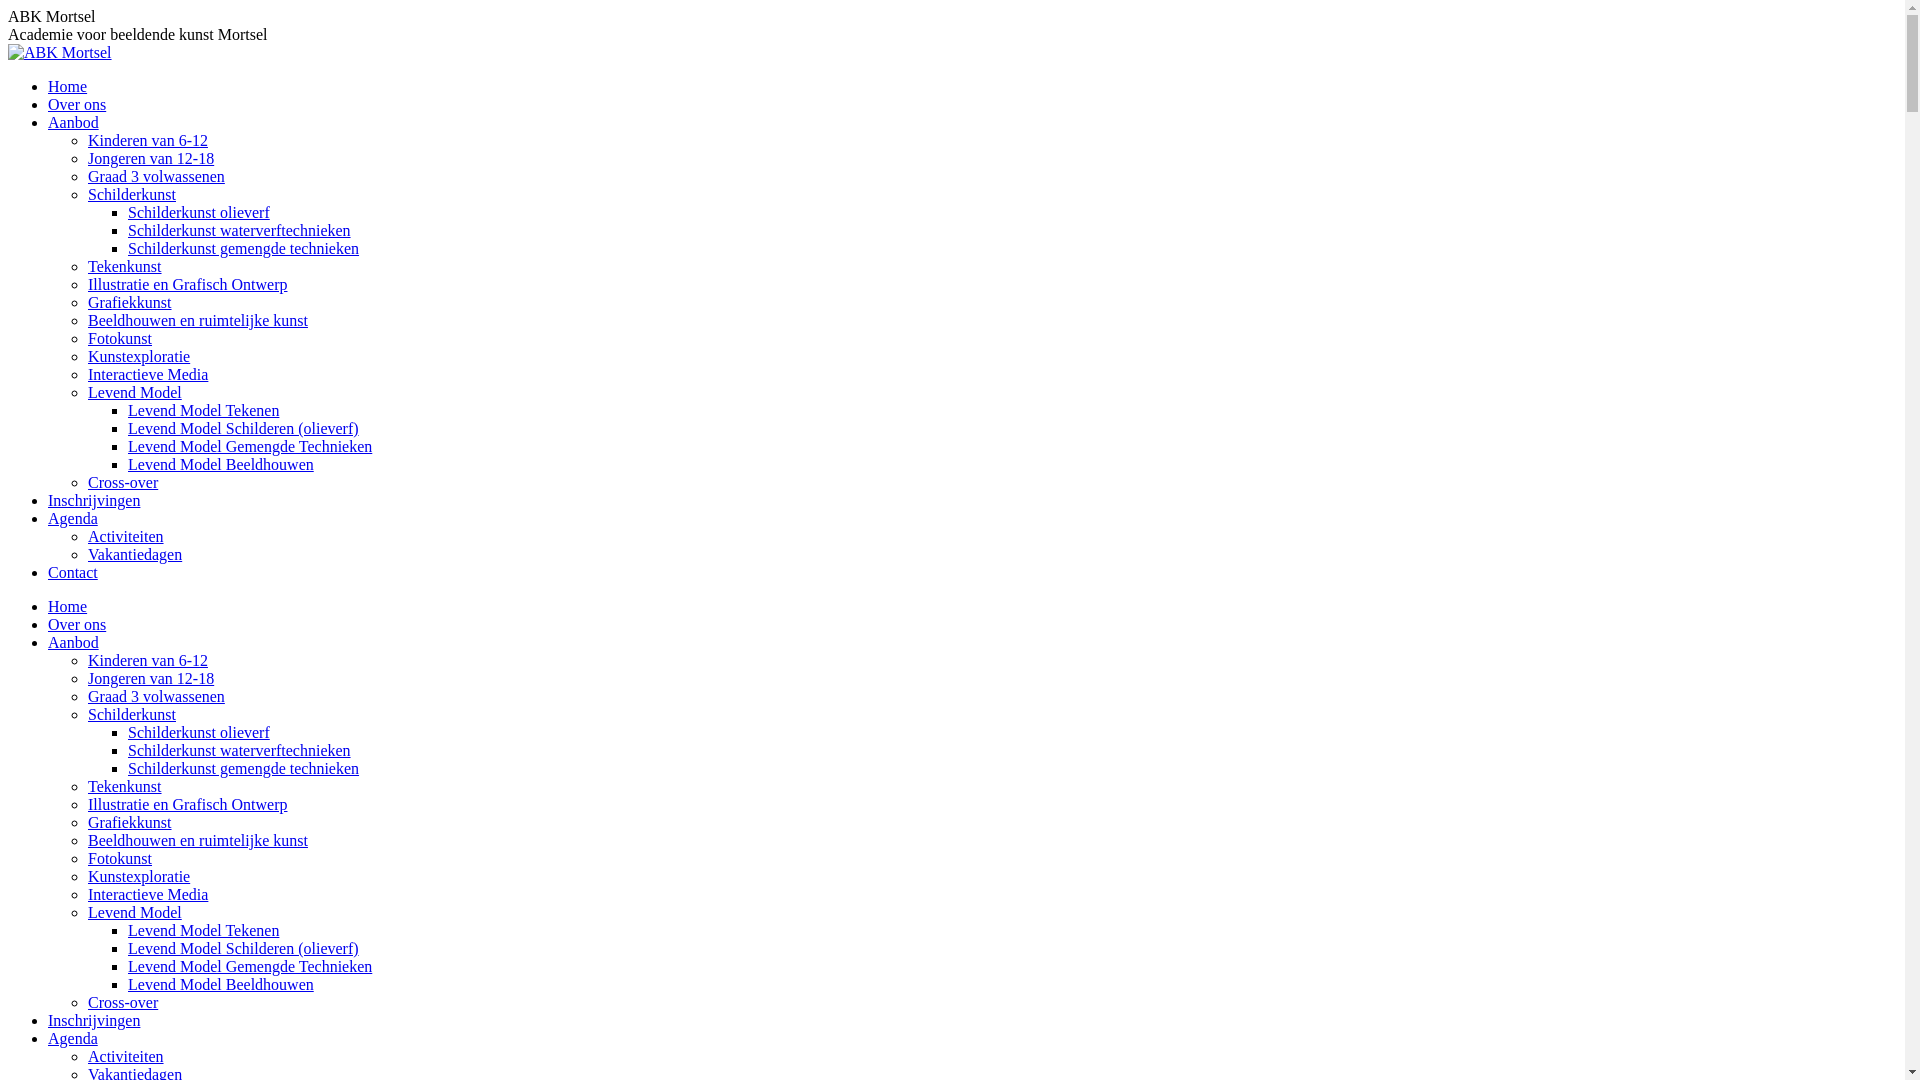 The width and height of the screenshot is (1920, 1080). I want to click on Inschrijvingen, so click(94, 1020).